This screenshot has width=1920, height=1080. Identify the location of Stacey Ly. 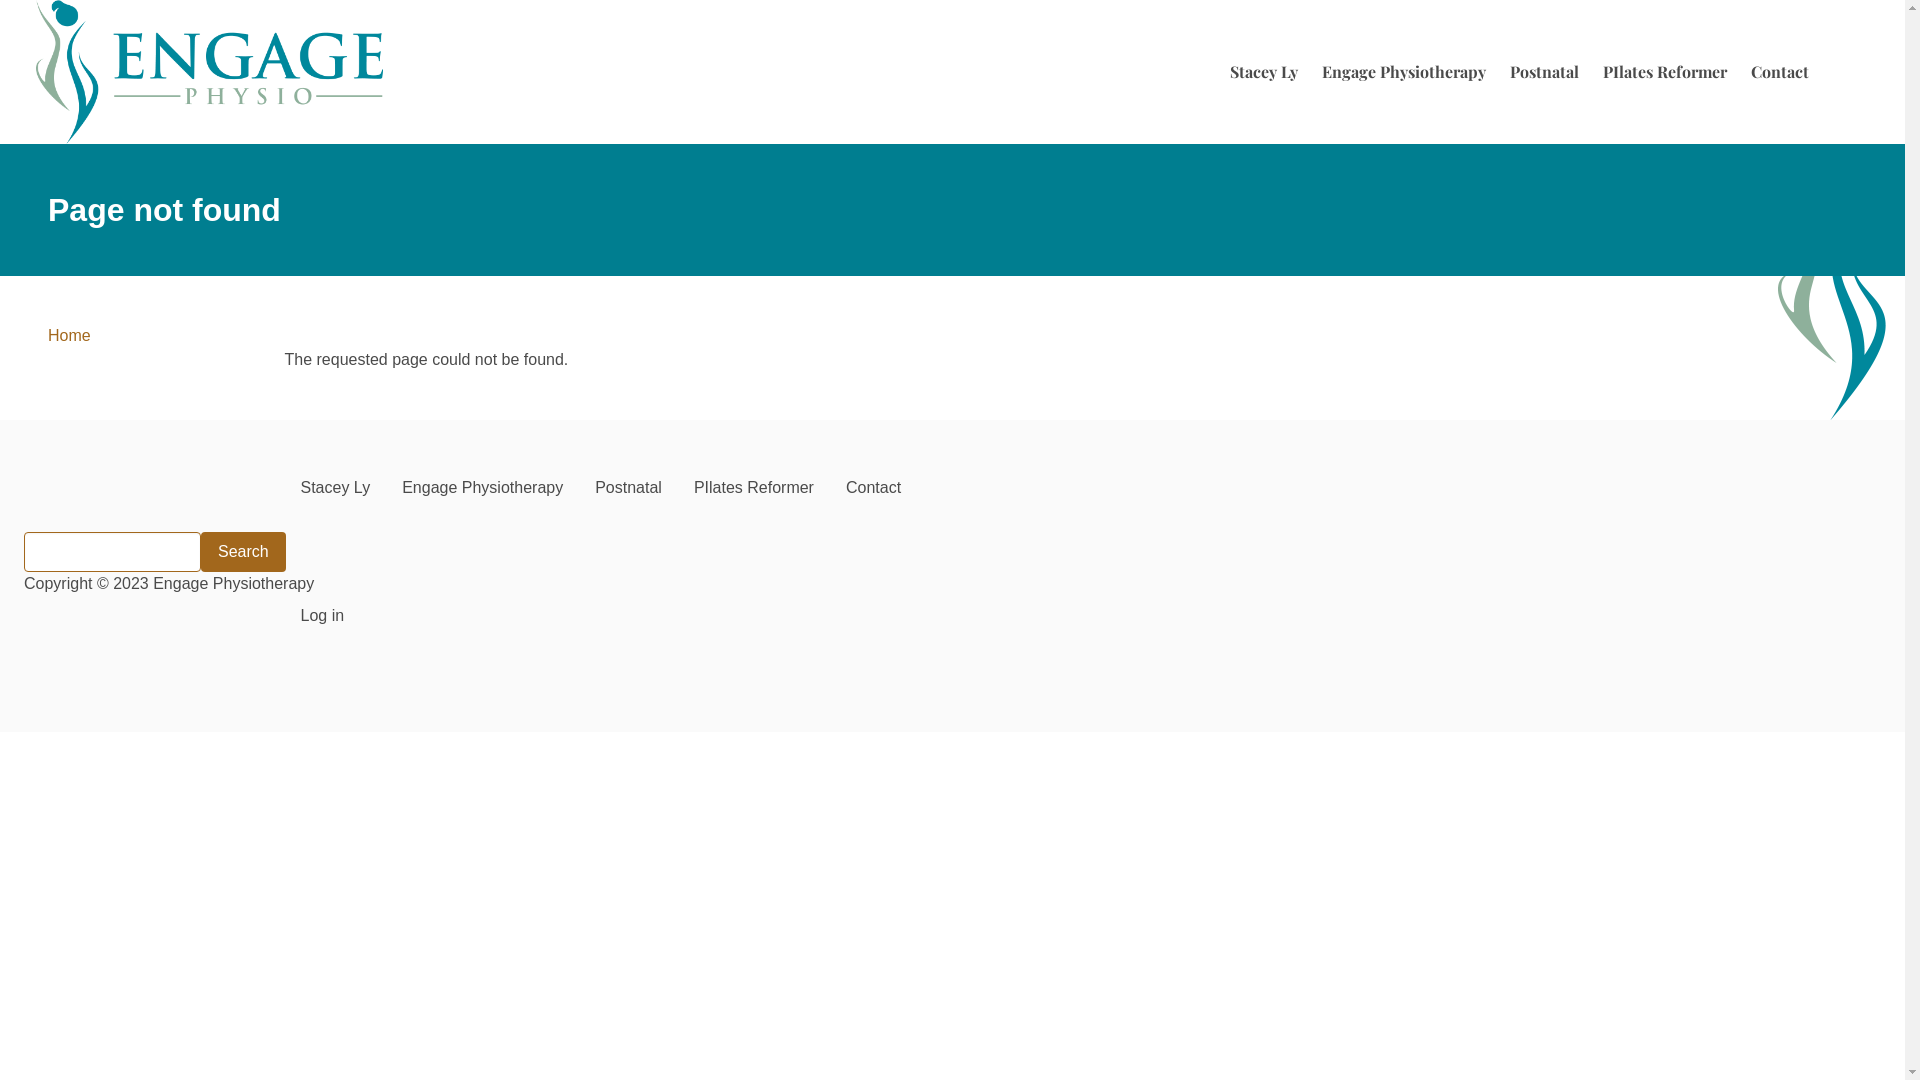
(1264, 72).